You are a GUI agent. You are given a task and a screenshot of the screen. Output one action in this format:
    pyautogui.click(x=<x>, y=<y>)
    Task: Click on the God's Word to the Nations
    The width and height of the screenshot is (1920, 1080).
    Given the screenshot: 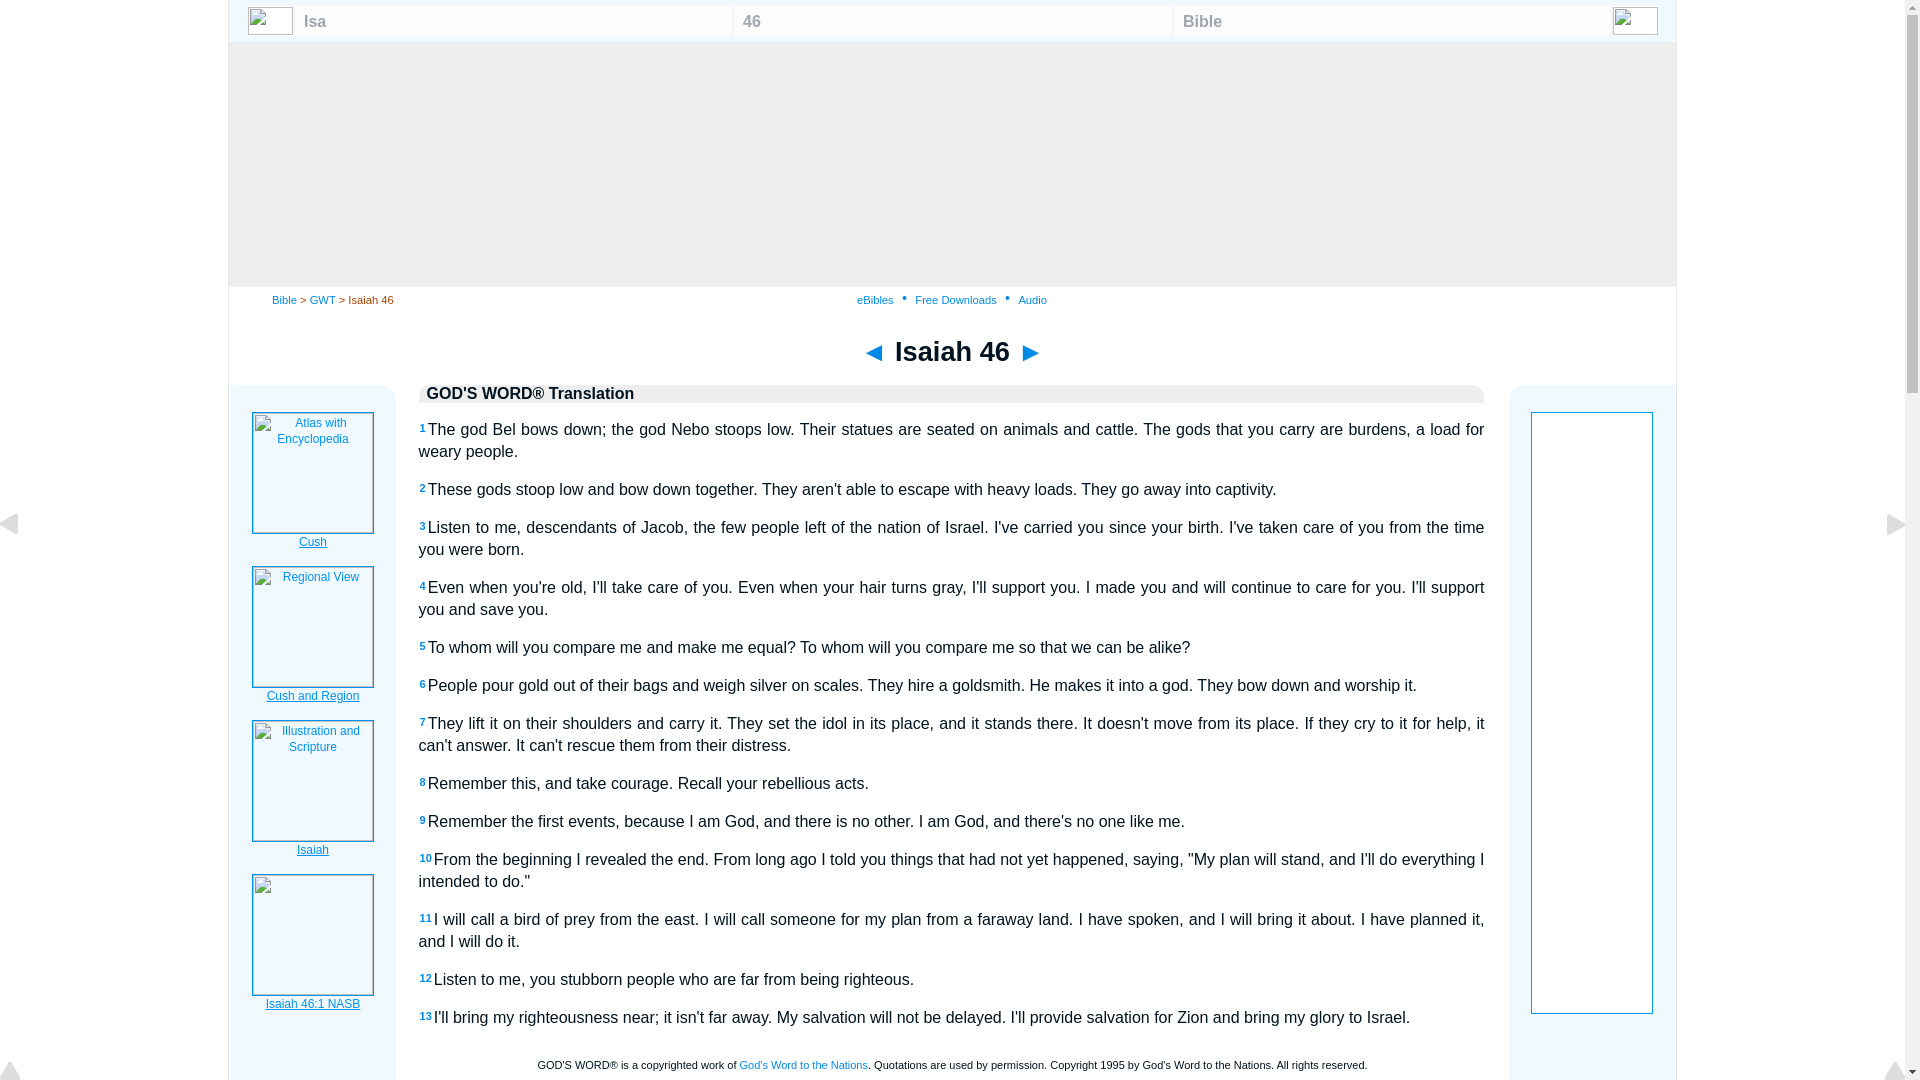 What is the action you would take?
    pyautogui.click(x=803, y=1065)
    